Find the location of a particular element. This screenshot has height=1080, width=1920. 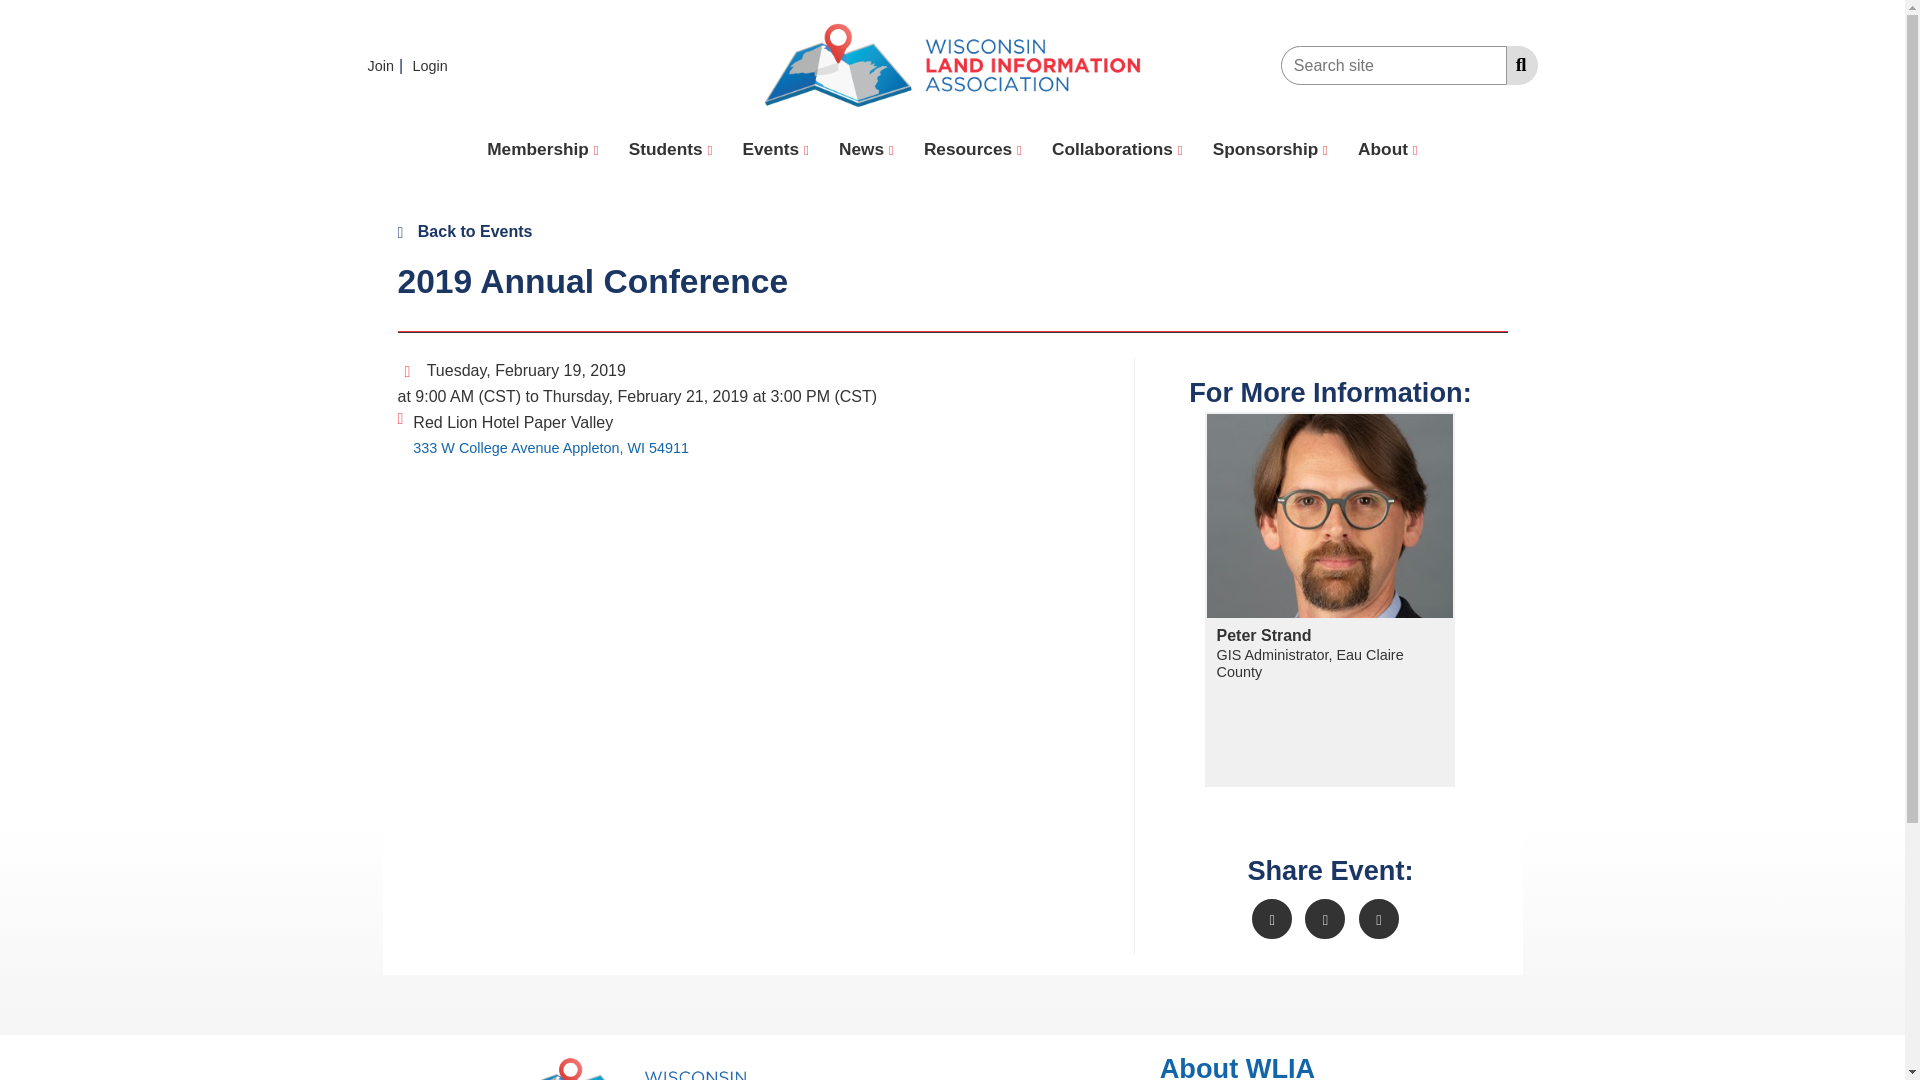

Sponsorship is located at coordinates (1270, 150).